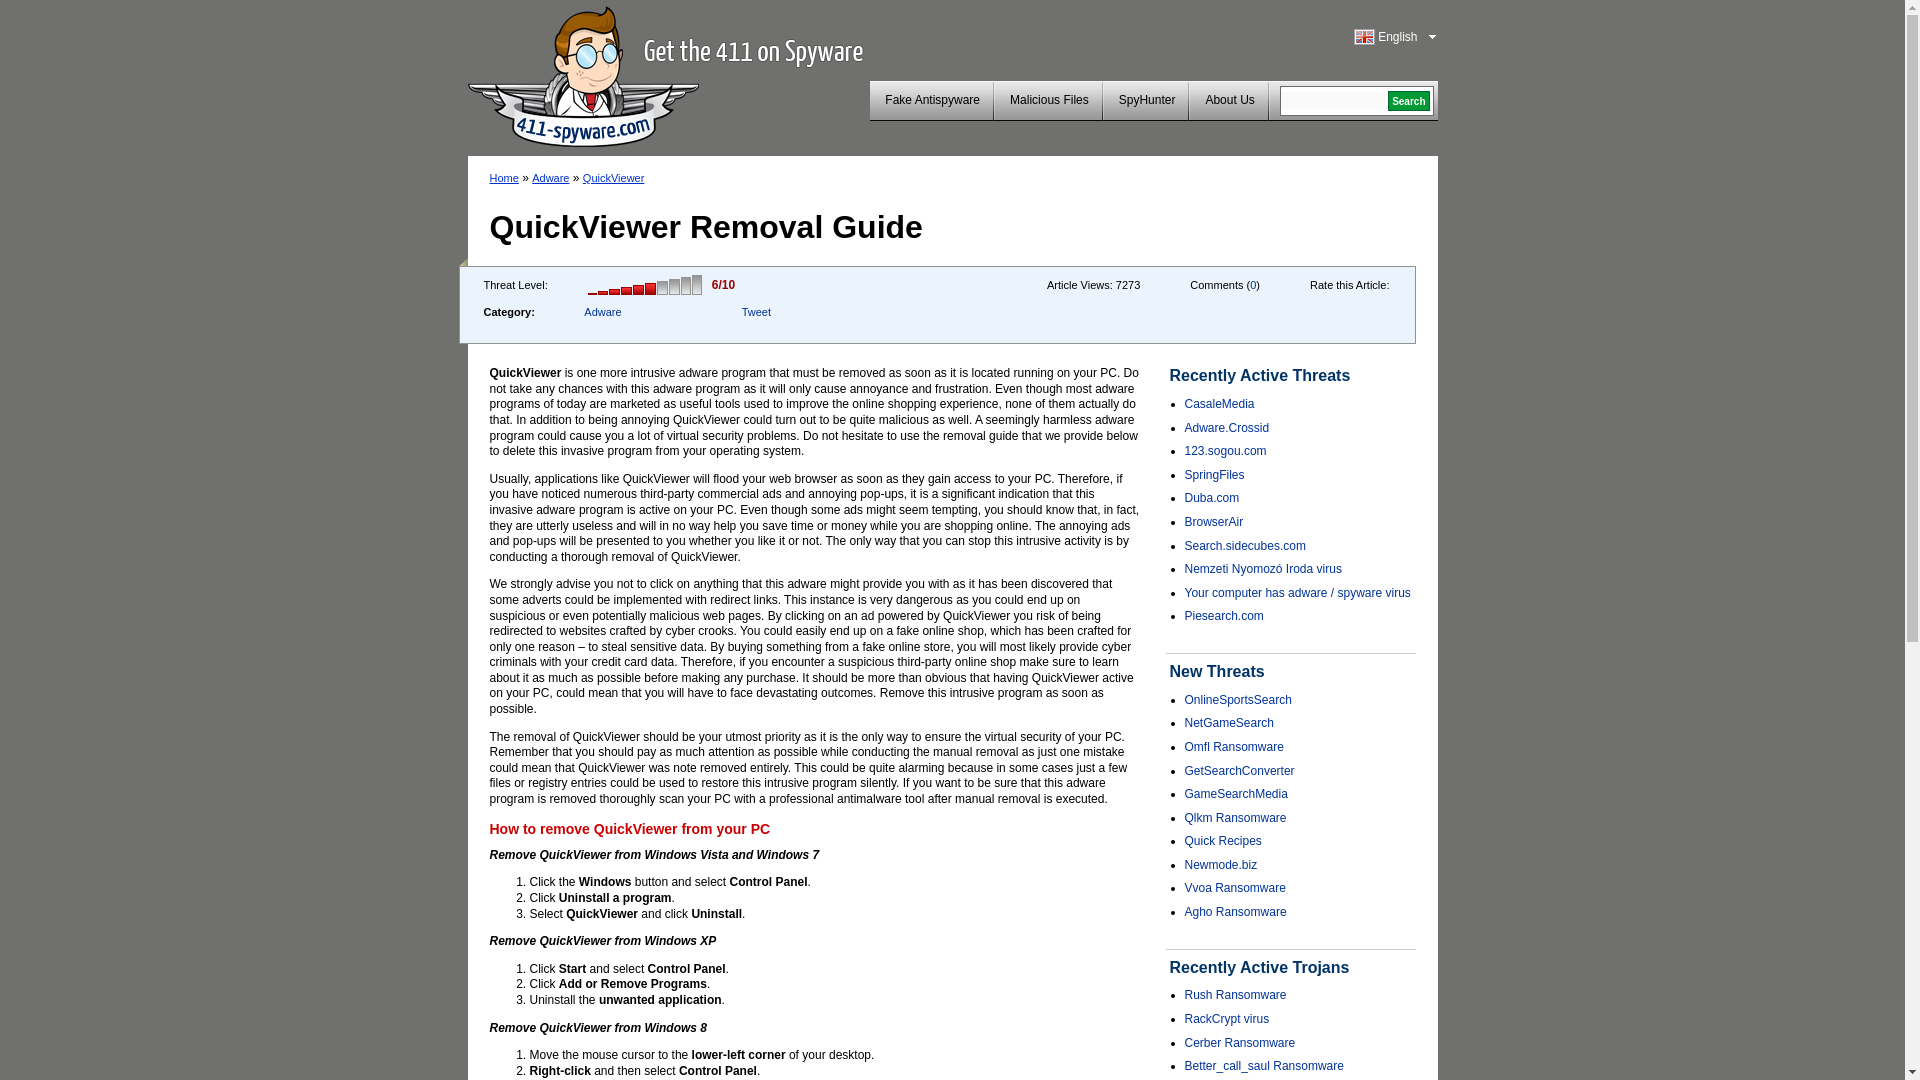  Describe the element at coordinates (1224, 450) in the screenshot. I see `123.sogou.com` at that location.